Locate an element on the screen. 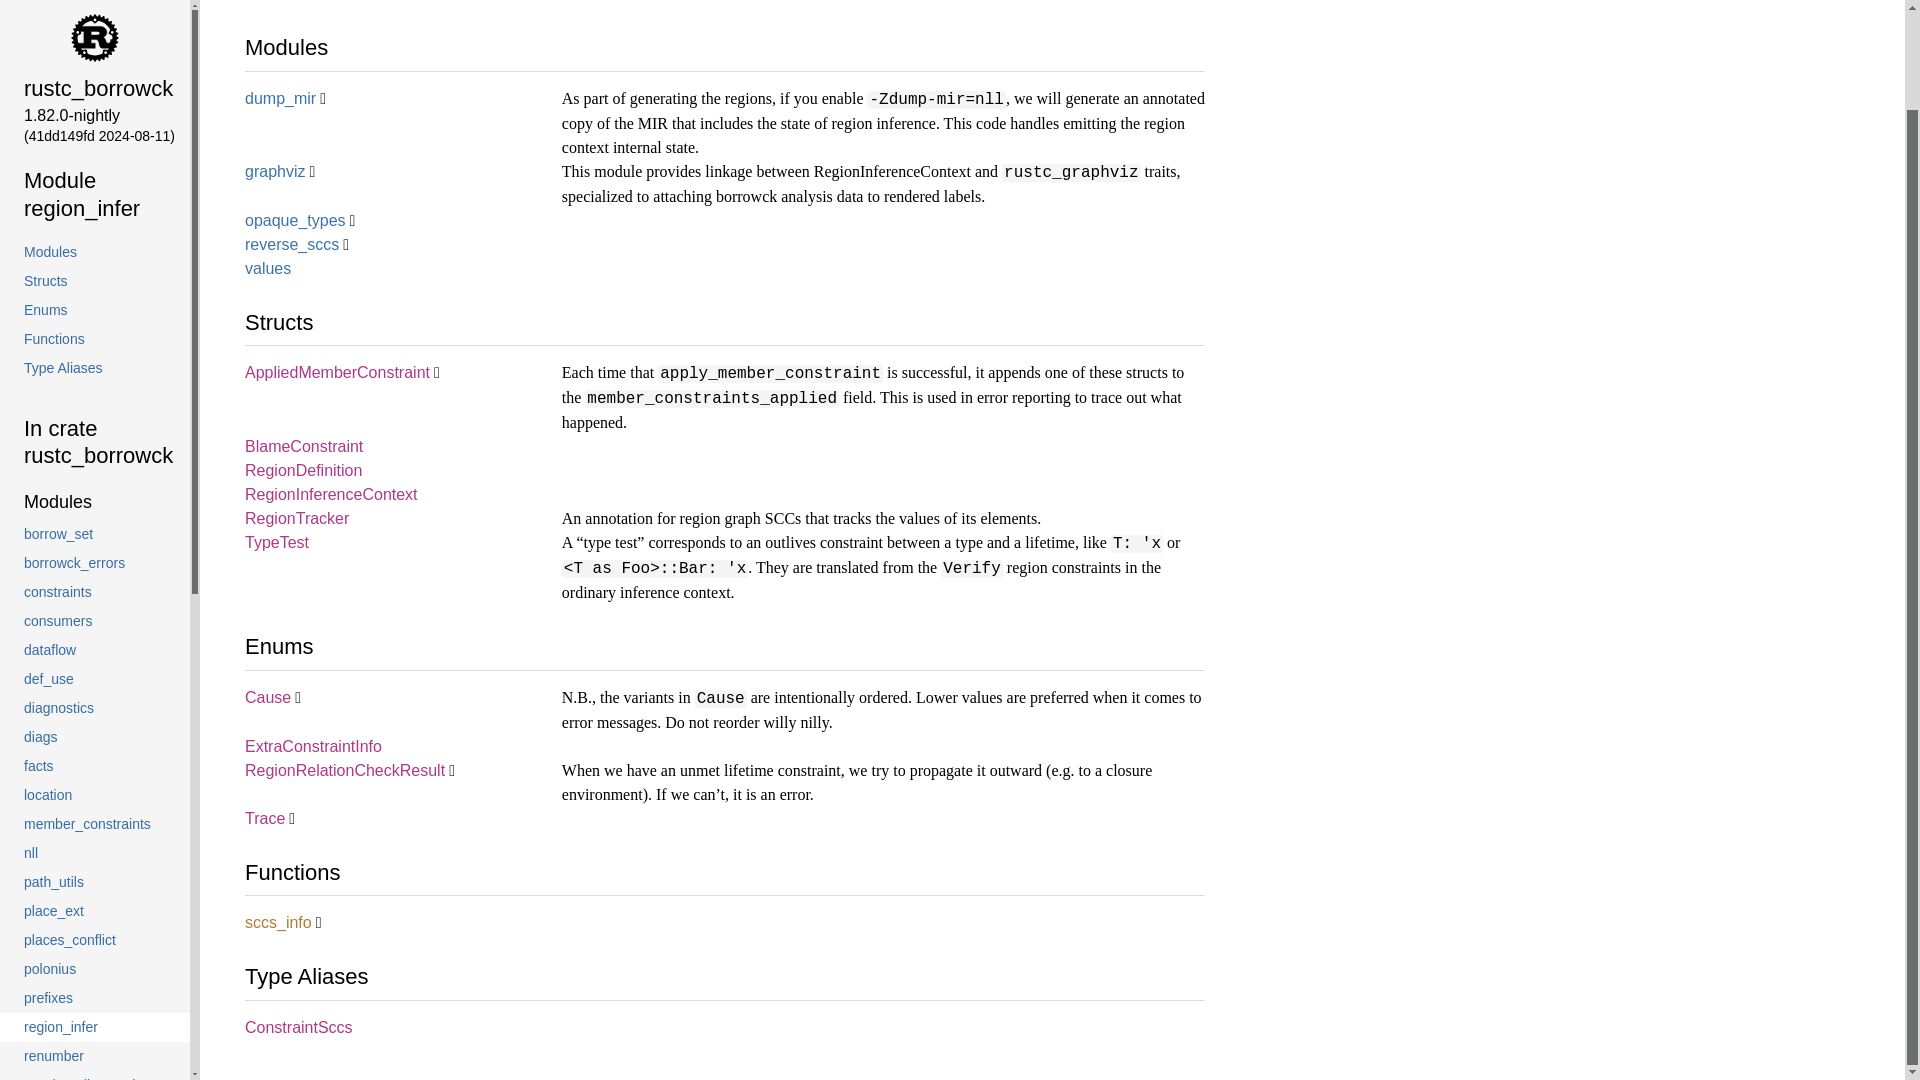  consumers is located at coordinates (93, 514).